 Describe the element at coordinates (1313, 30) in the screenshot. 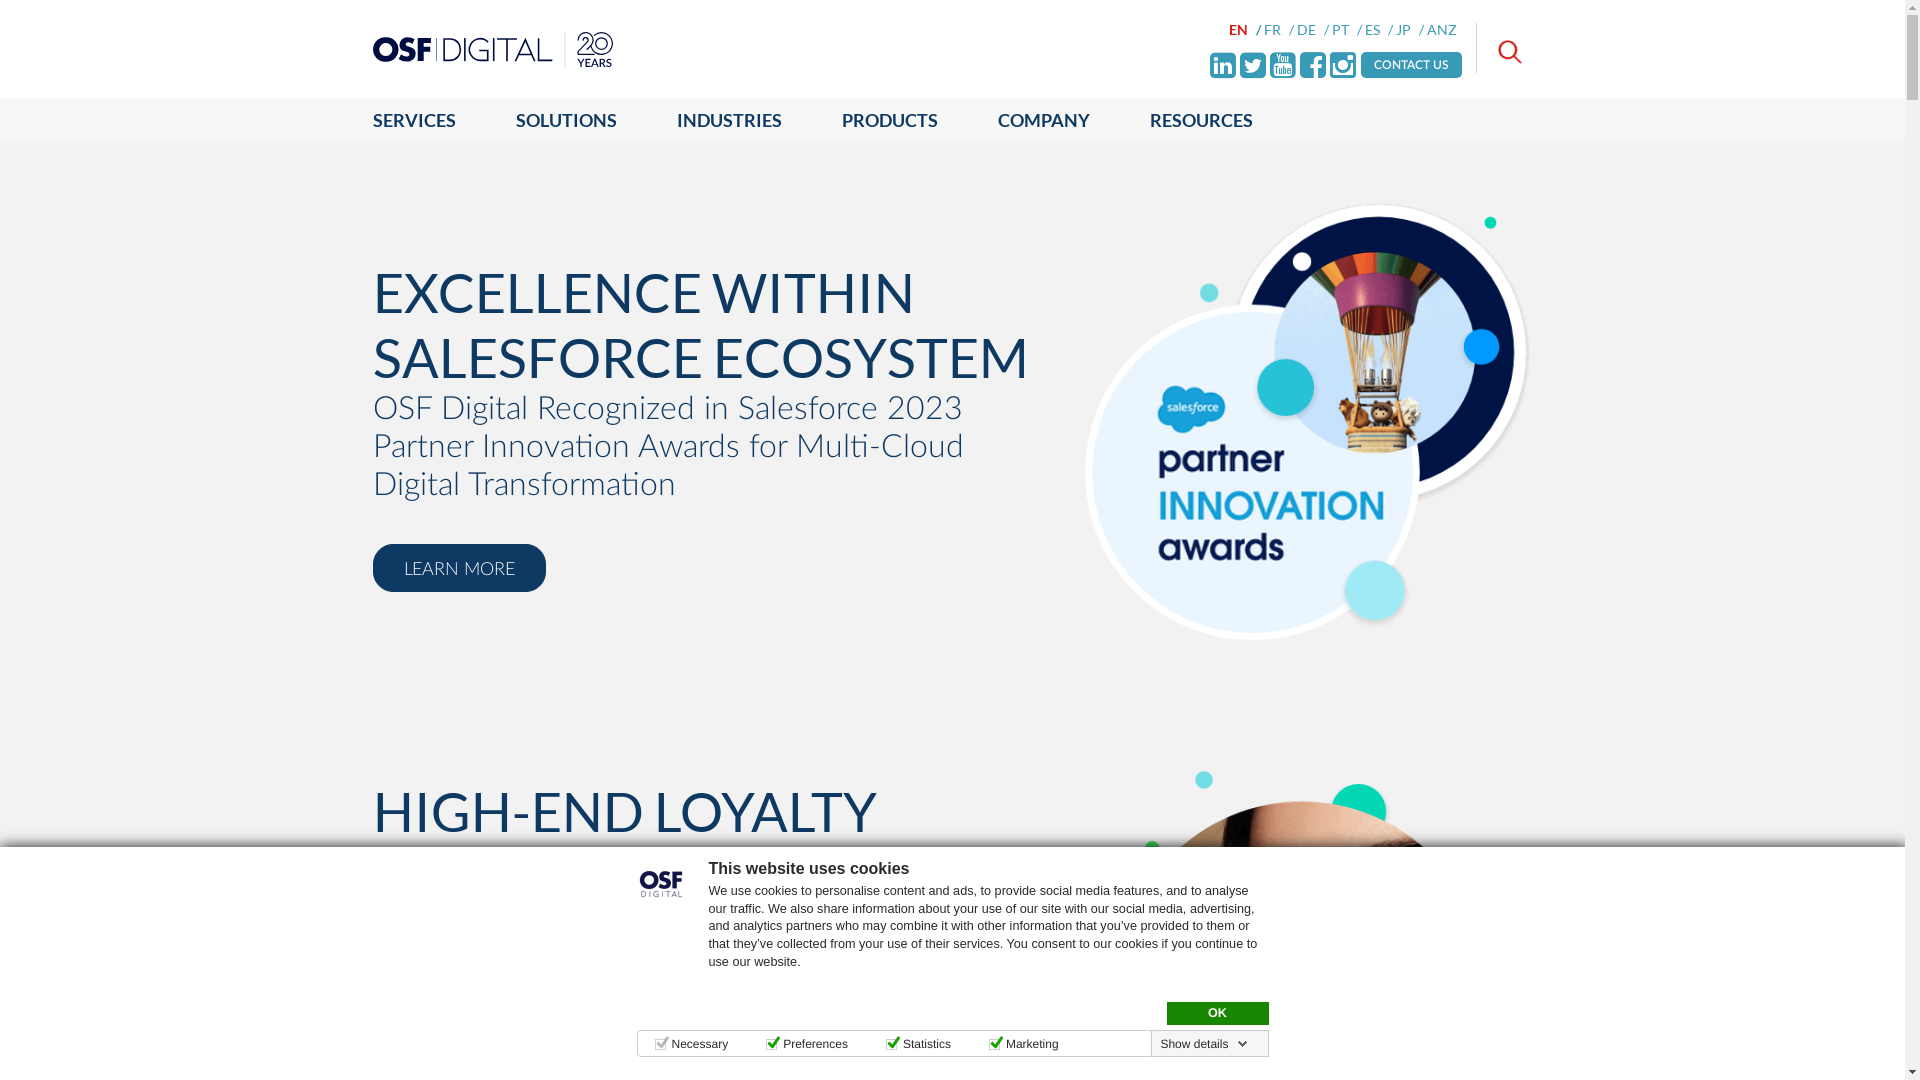

I see `DE` at that location.